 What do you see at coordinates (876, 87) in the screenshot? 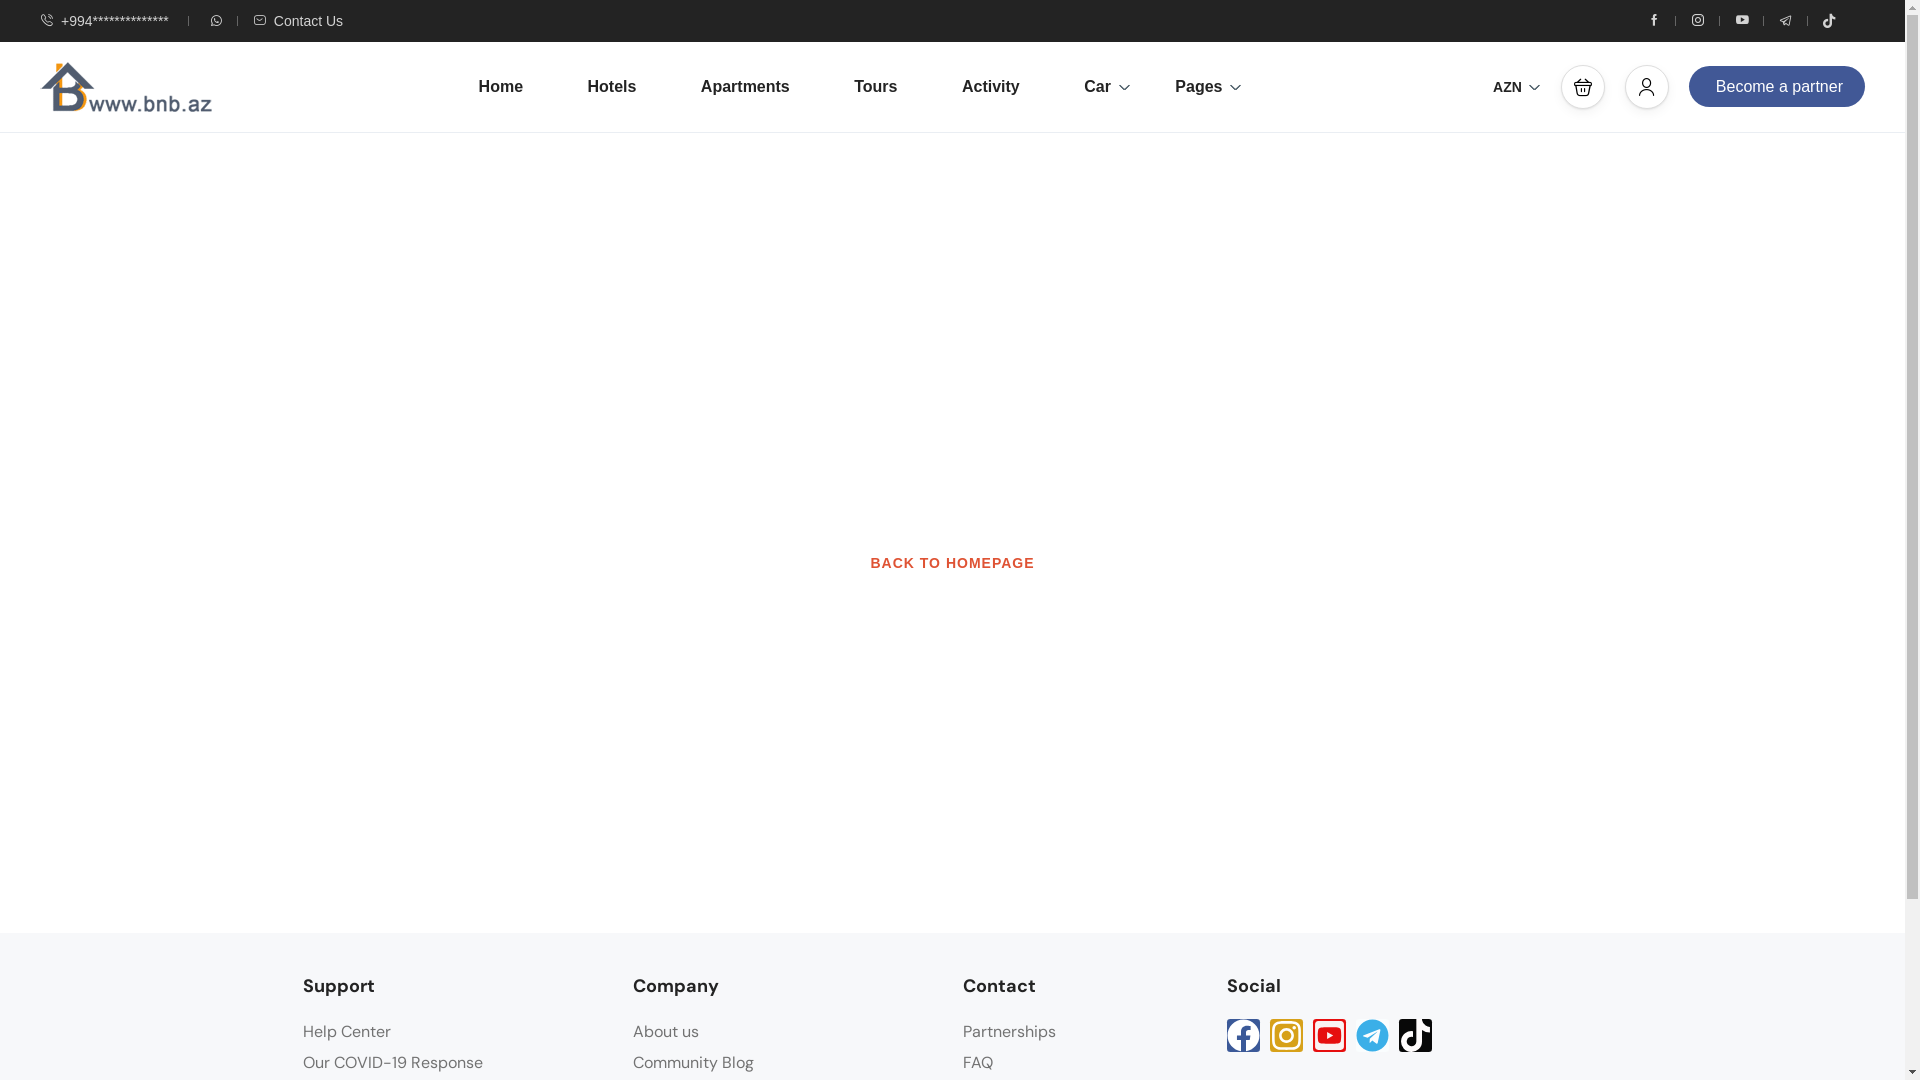
I see `Tours` at bounding box center [876, 87].